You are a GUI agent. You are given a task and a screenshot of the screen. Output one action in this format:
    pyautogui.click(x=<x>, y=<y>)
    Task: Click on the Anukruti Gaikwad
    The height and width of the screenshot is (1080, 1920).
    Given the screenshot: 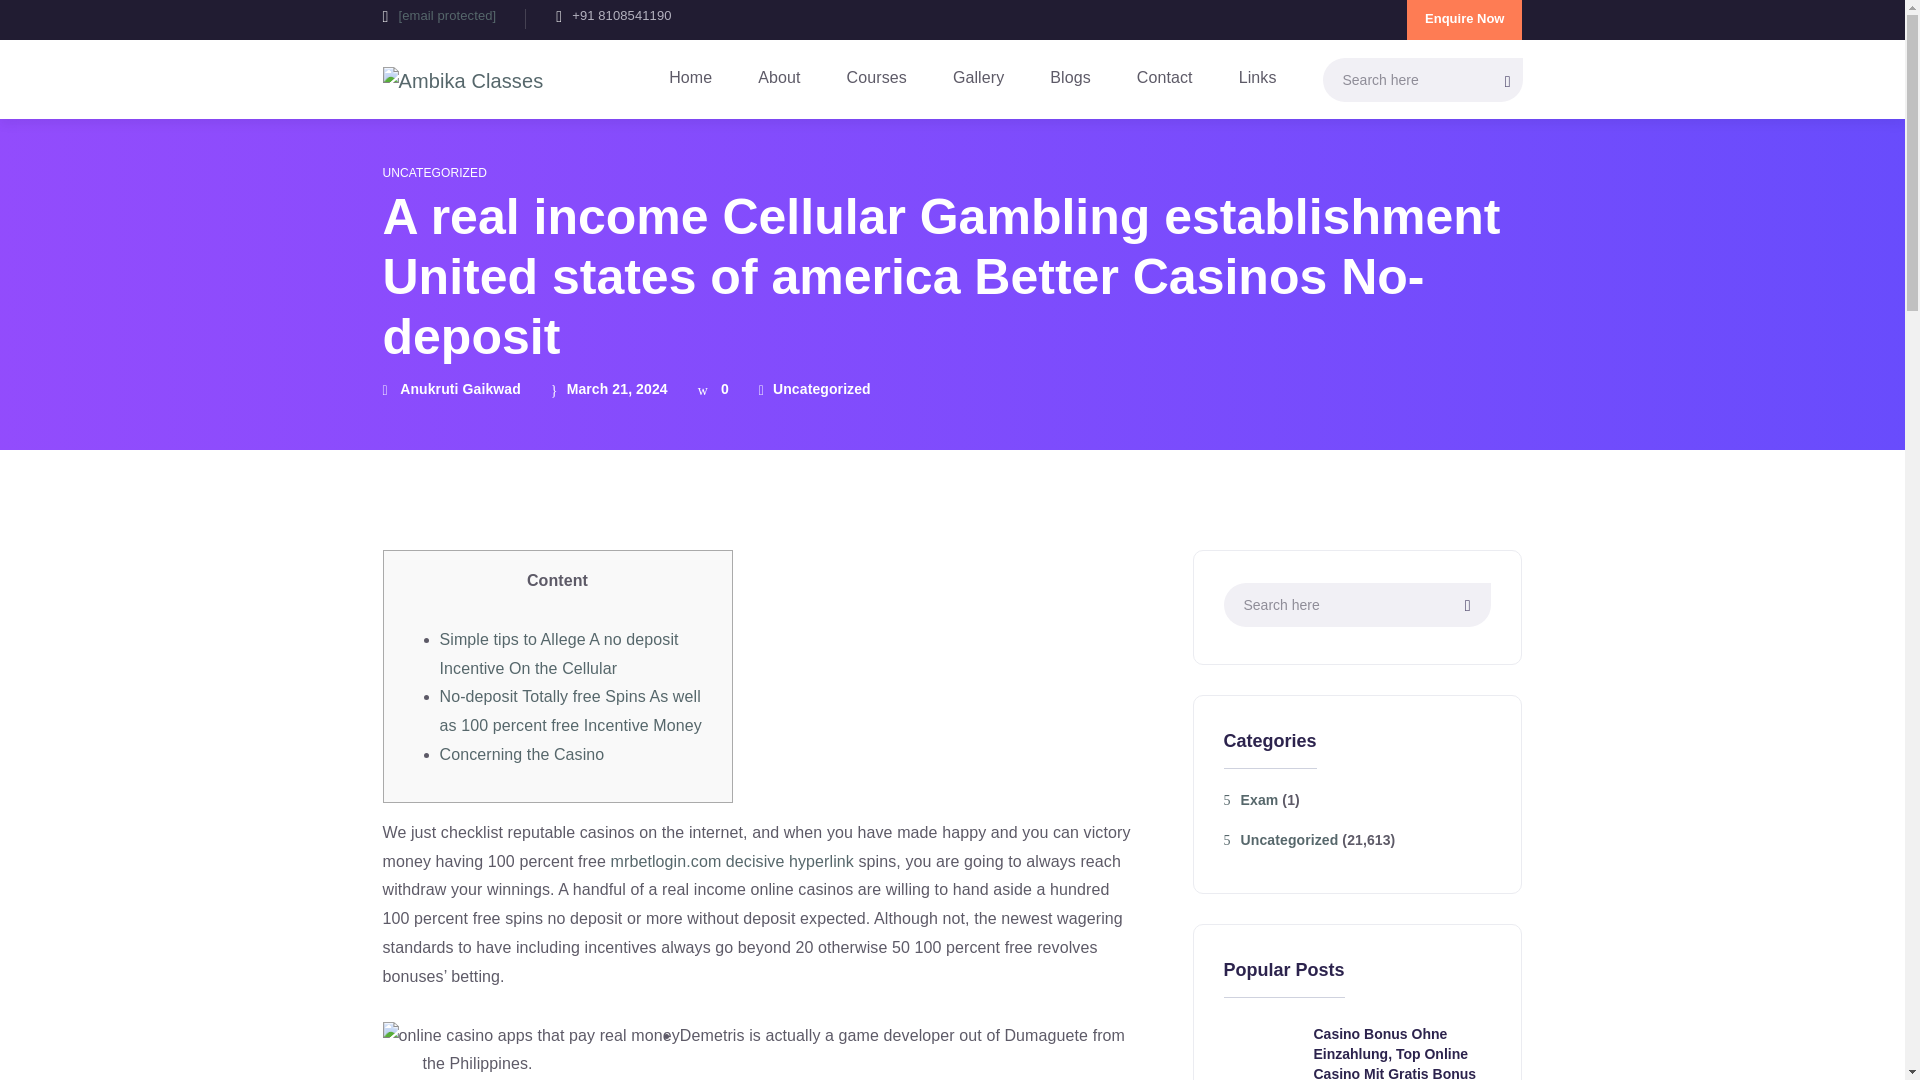 What is the action you would take?
    pyautogui.click(x=451, y=390)
    